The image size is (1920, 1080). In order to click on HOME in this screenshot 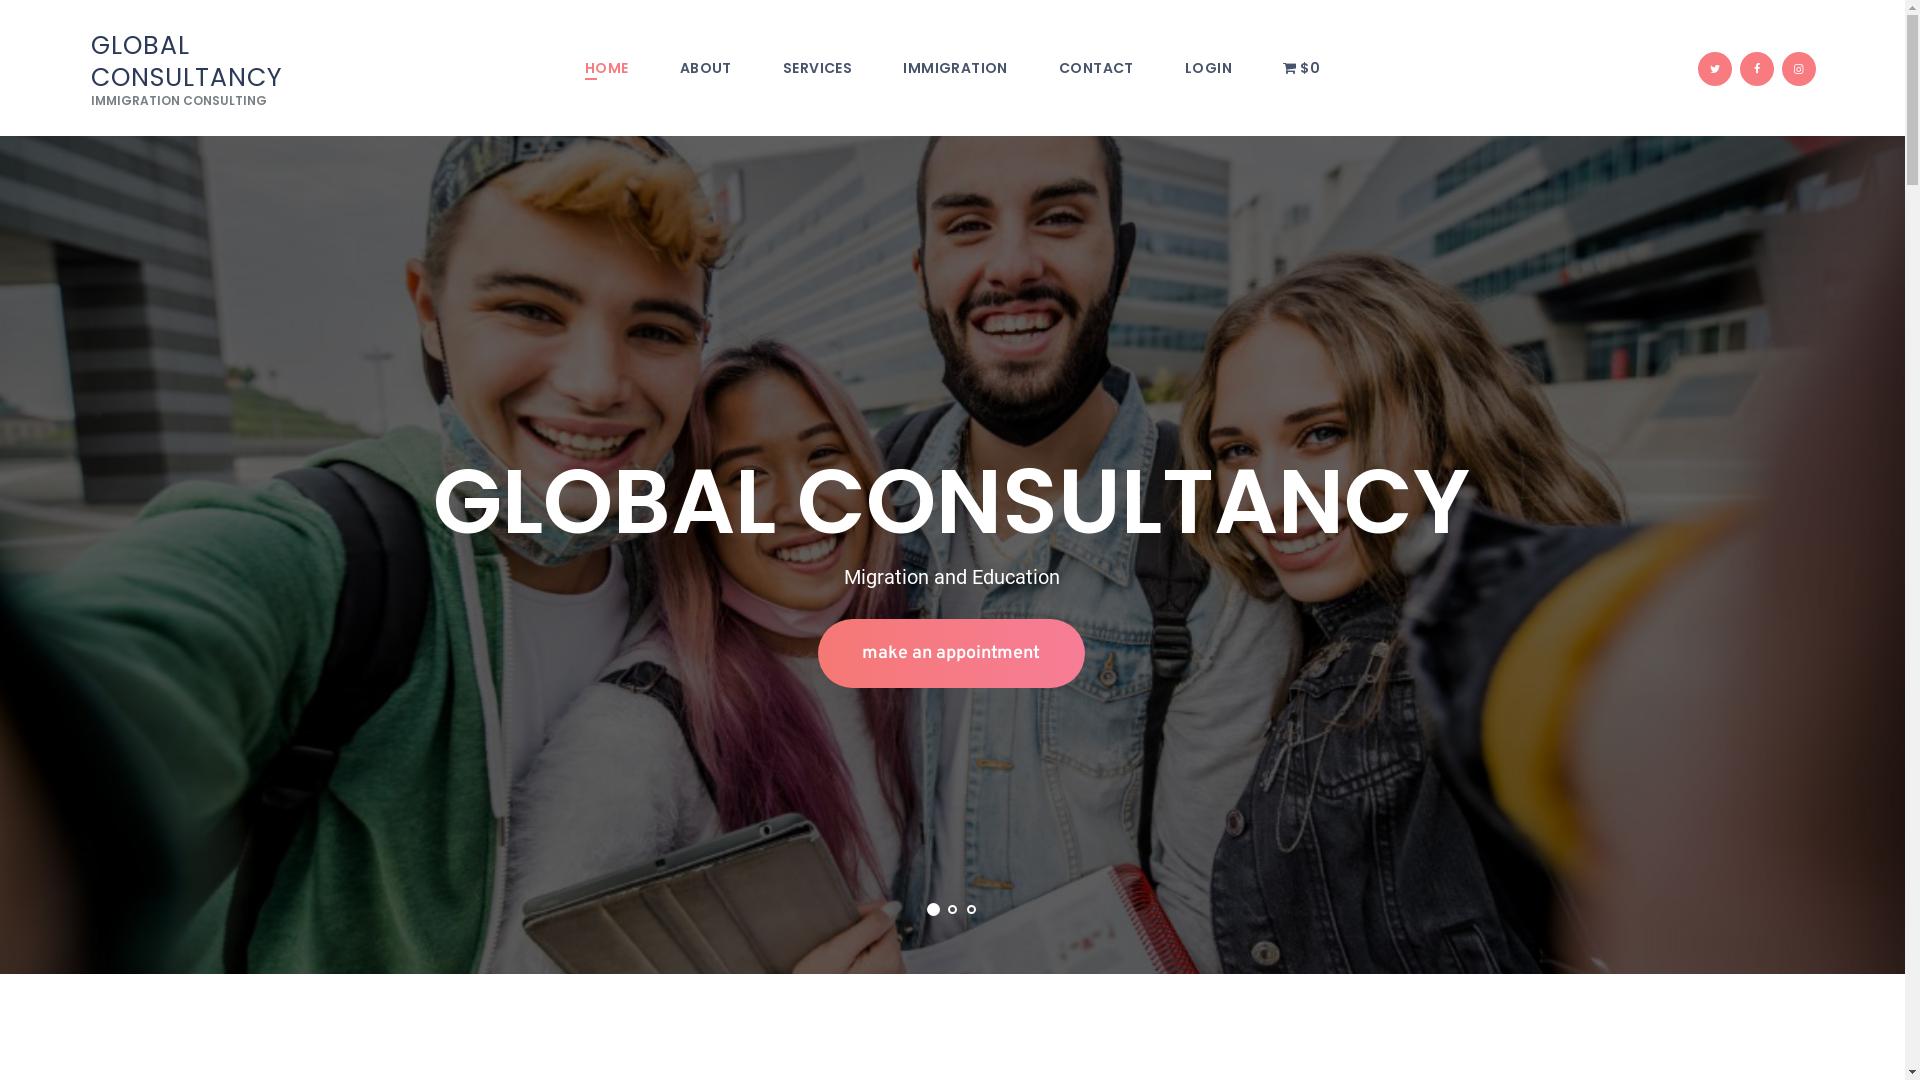, I will do `click(606, 70)`.